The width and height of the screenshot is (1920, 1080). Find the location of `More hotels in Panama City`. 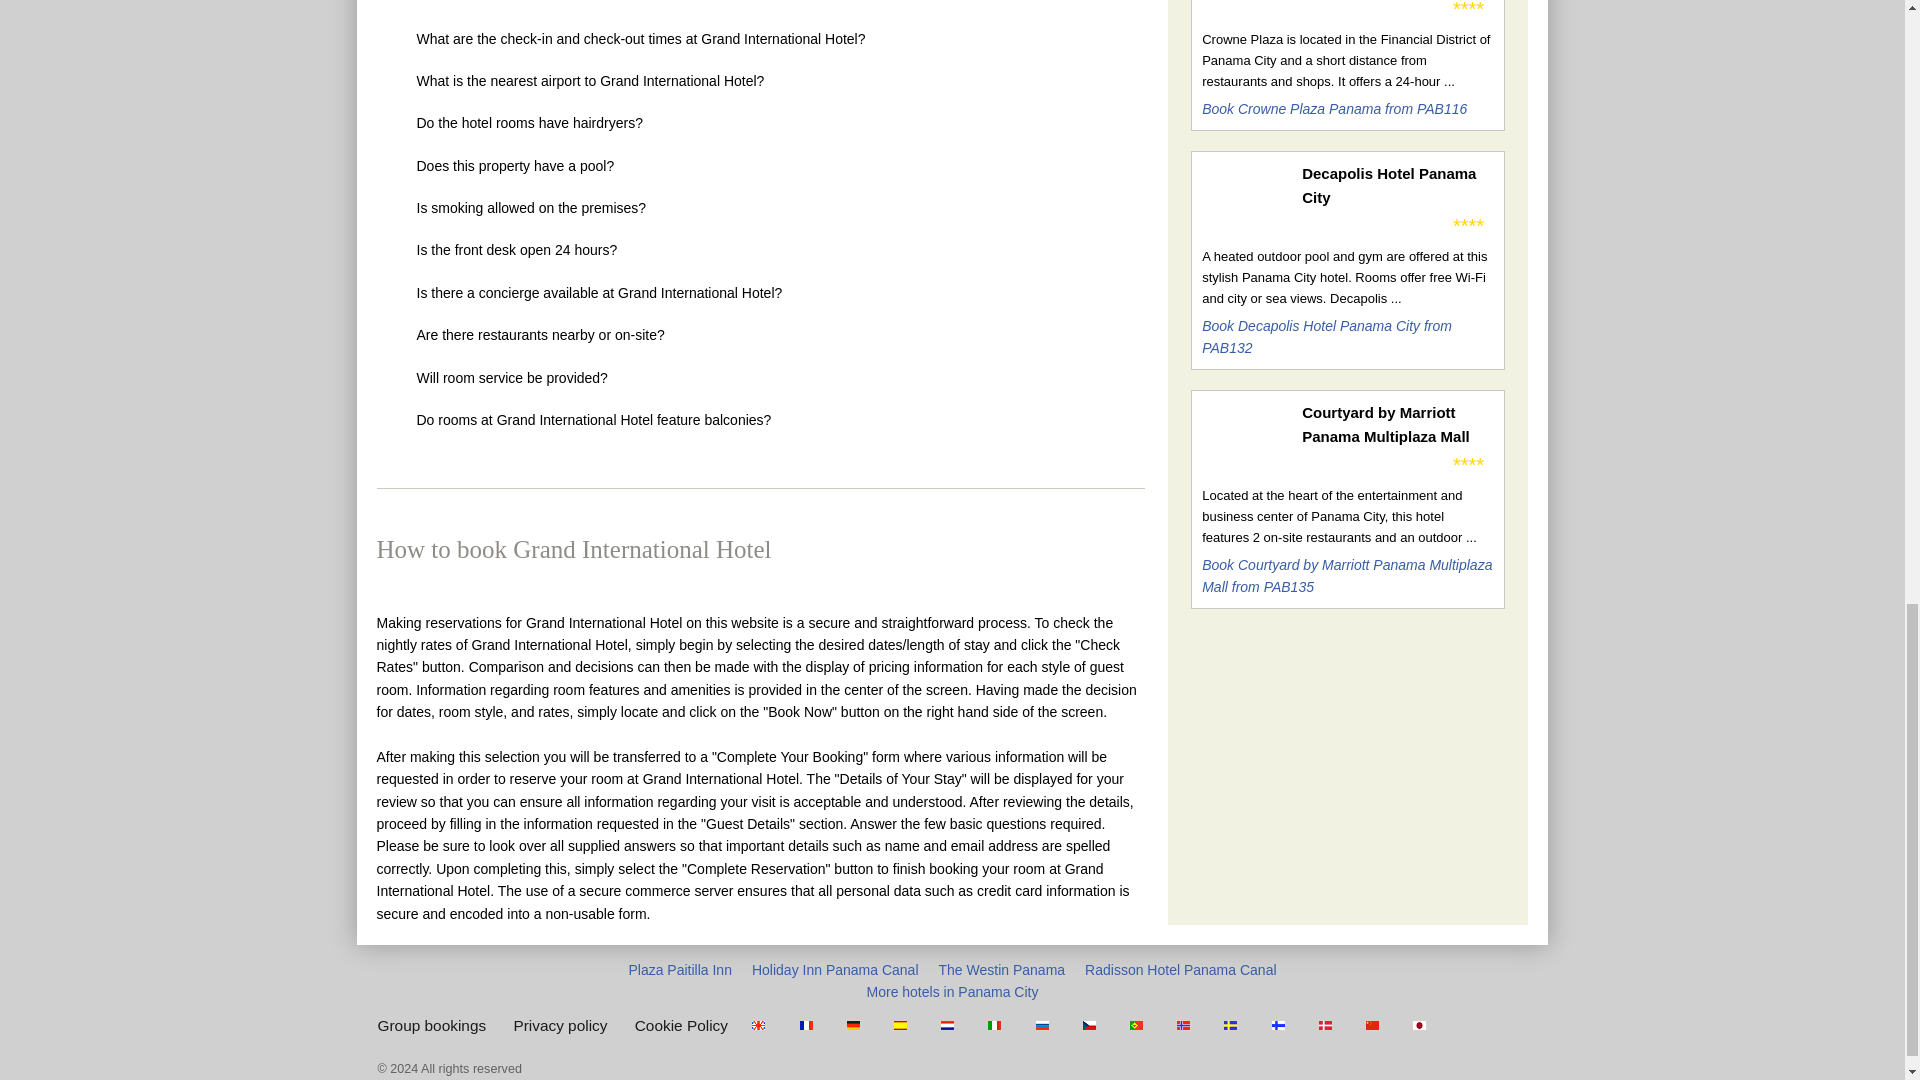

More hotels in Panama City is located at coordinates (952, 992).